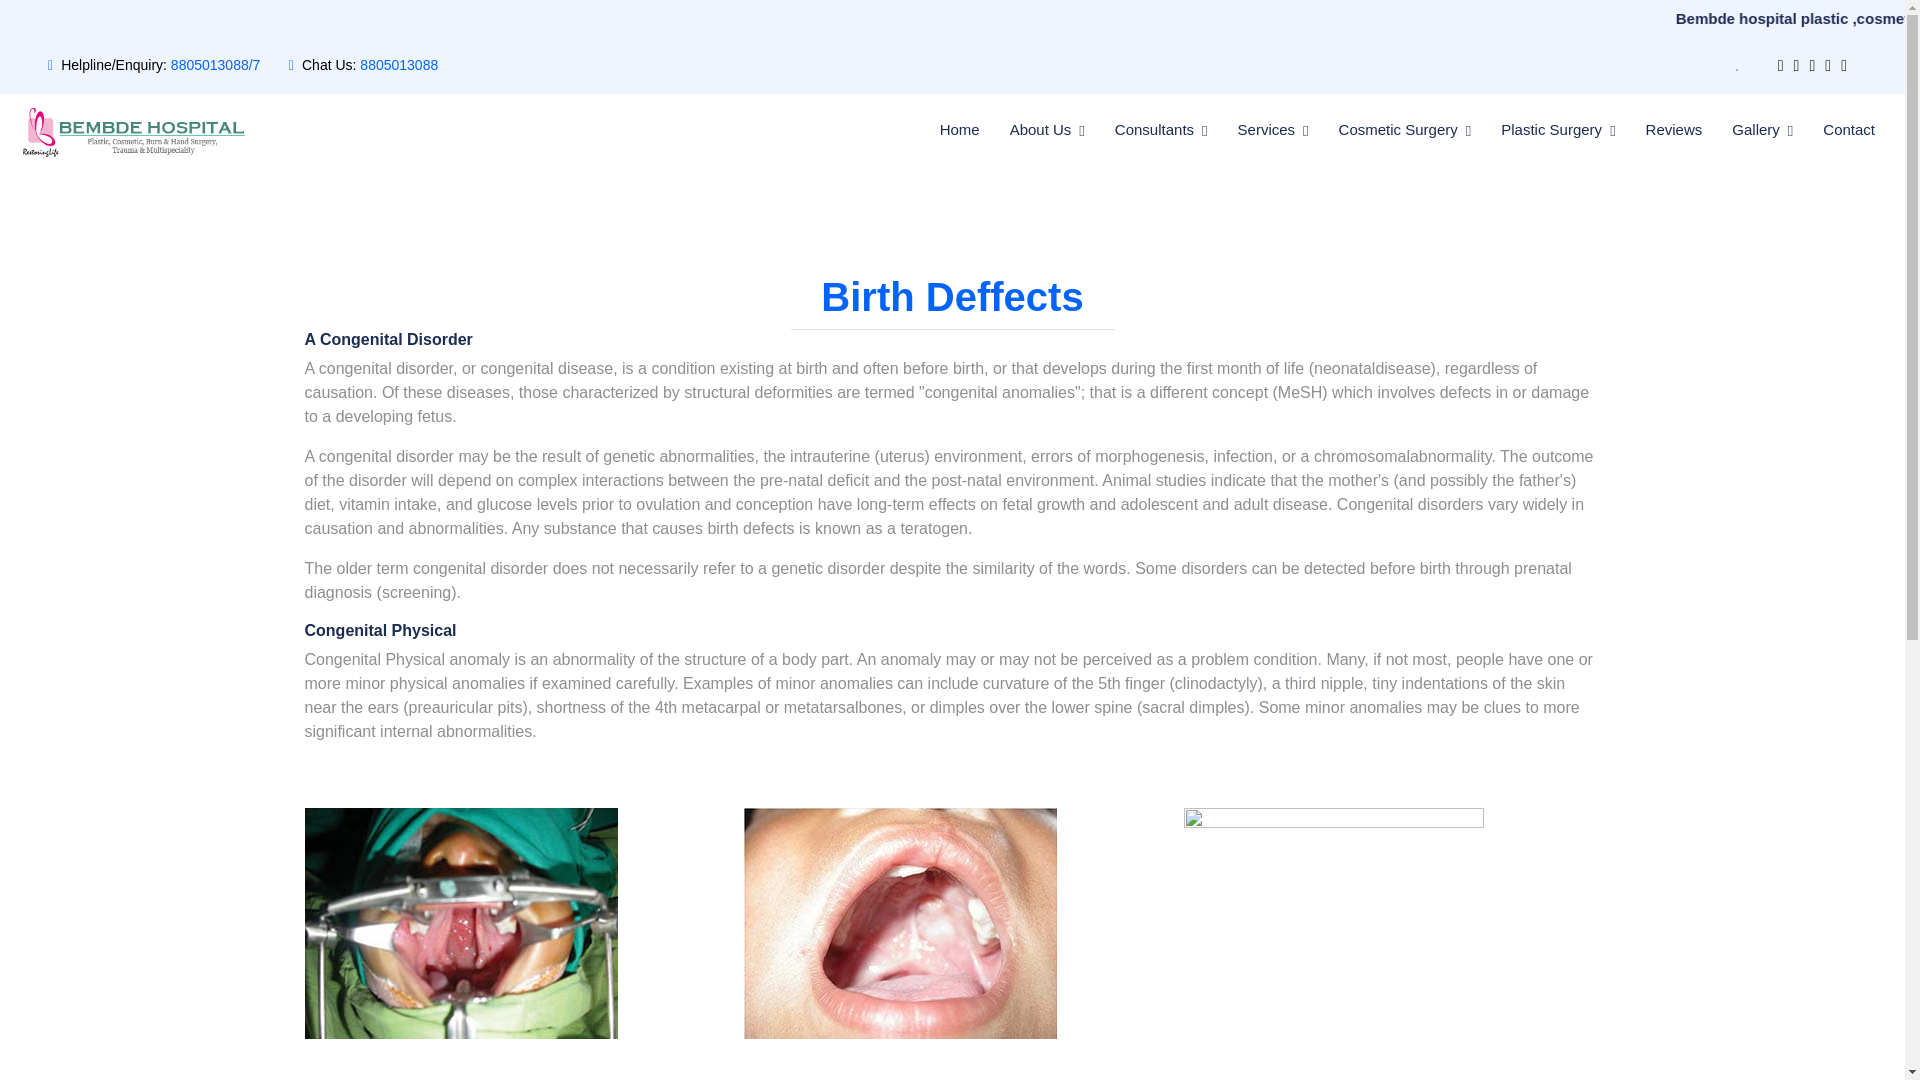  I want to click on Consultants, so click(1161, 130).